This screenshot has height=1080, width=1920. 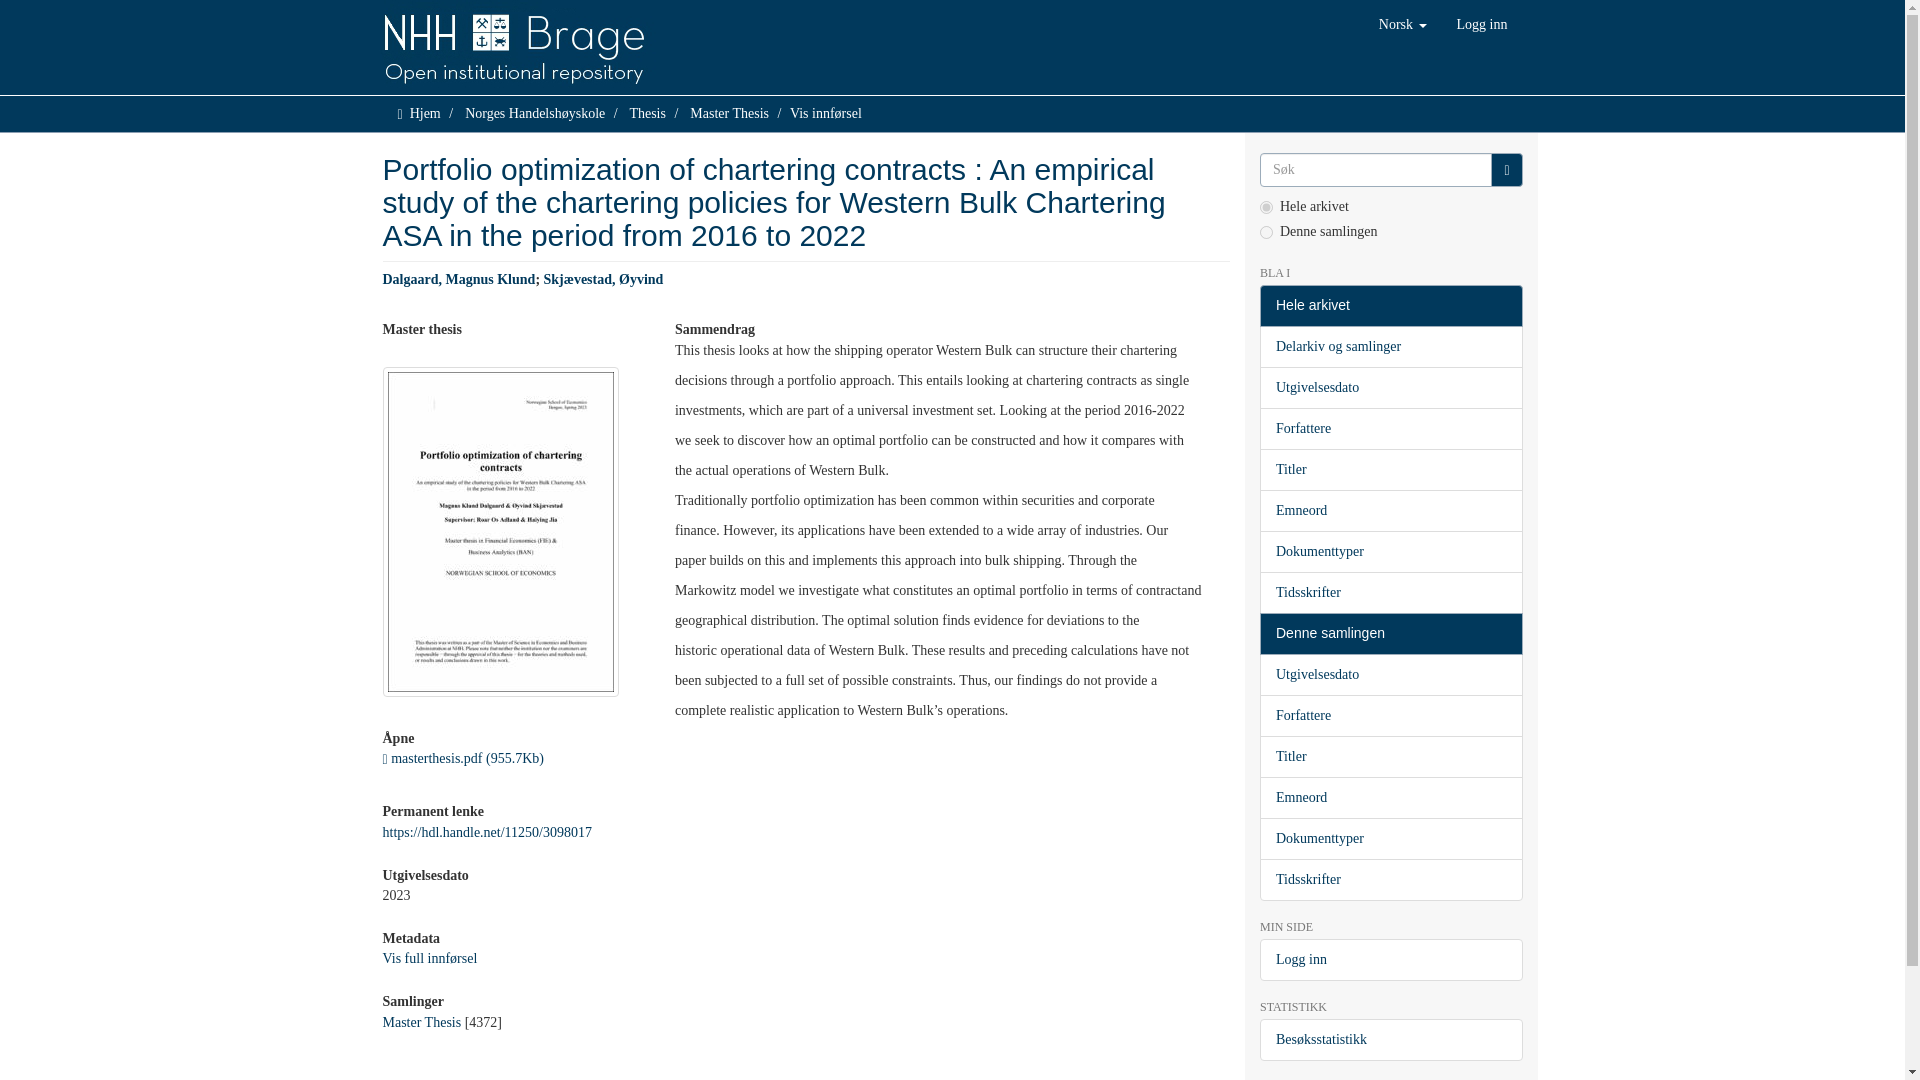 What do you see at coordinates (1390, 429) in the screenshot?
I see `Forfattere` at bounding box center [1390, 429].